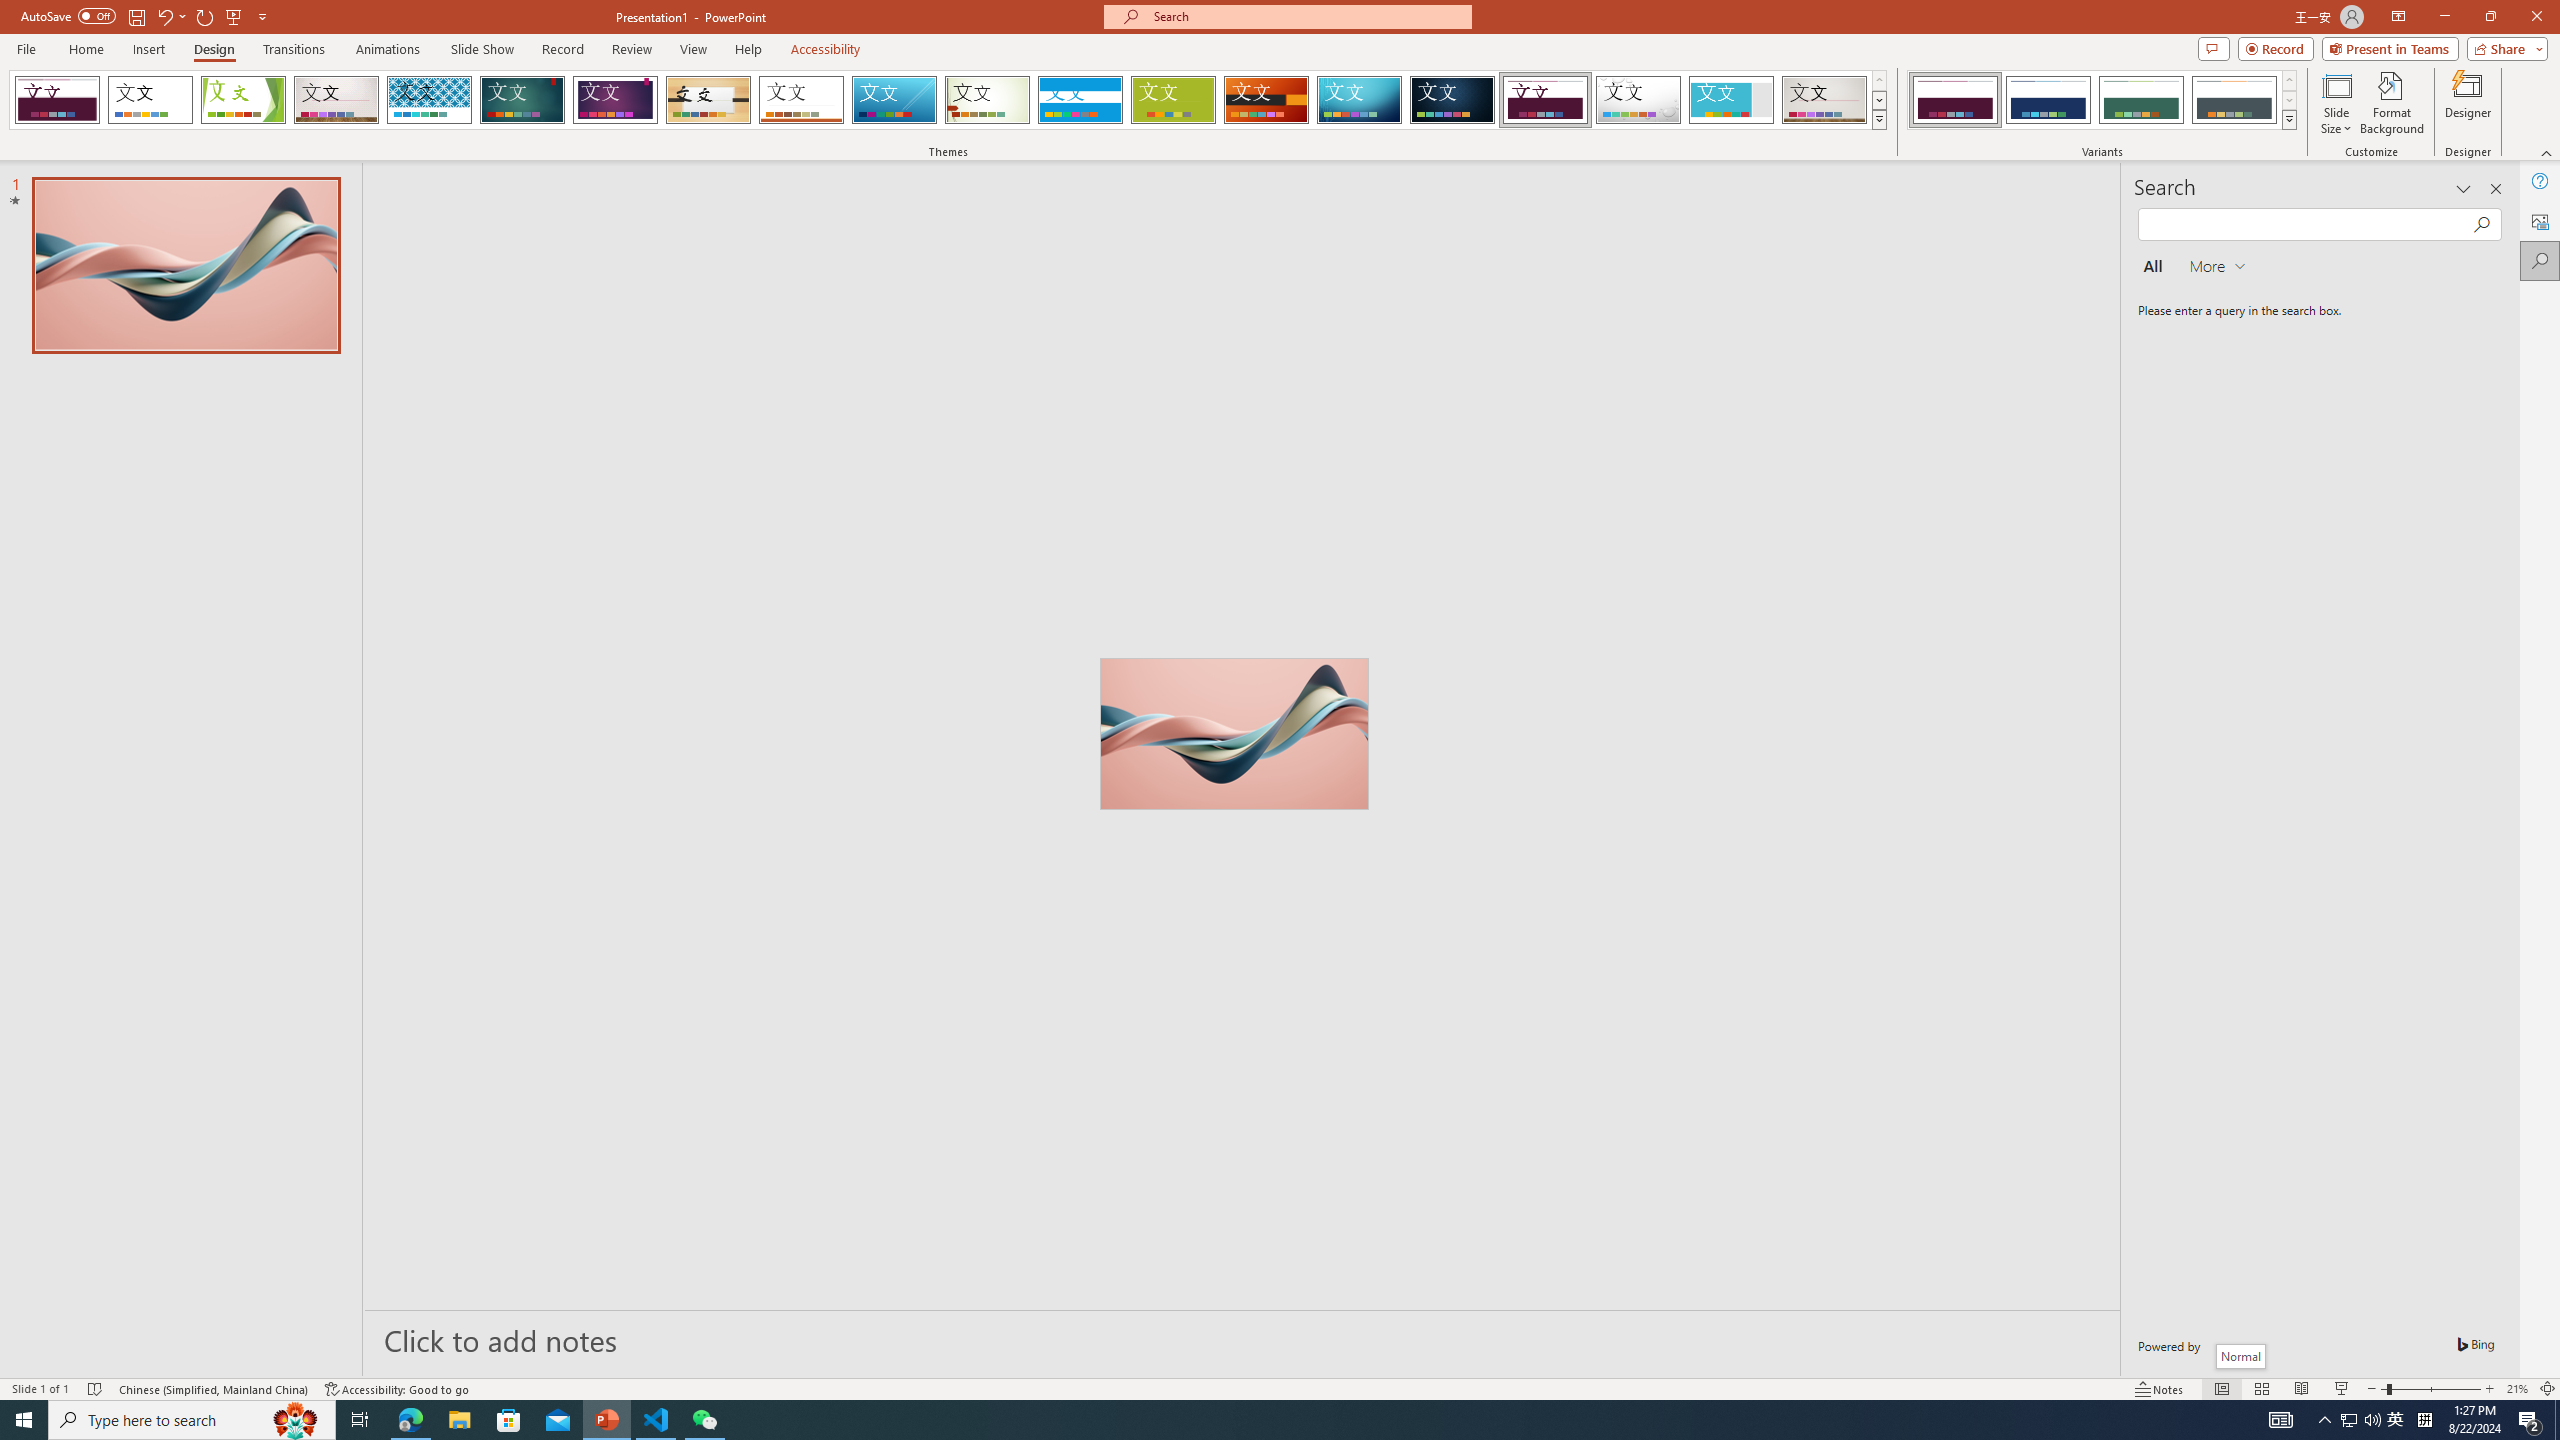 This screenshot has width=2560, height=1440. What do you see at coordinates (2141, 100) in the screenshot?
I see `Dividend Variant 3` at bounding box center [2141, 100].